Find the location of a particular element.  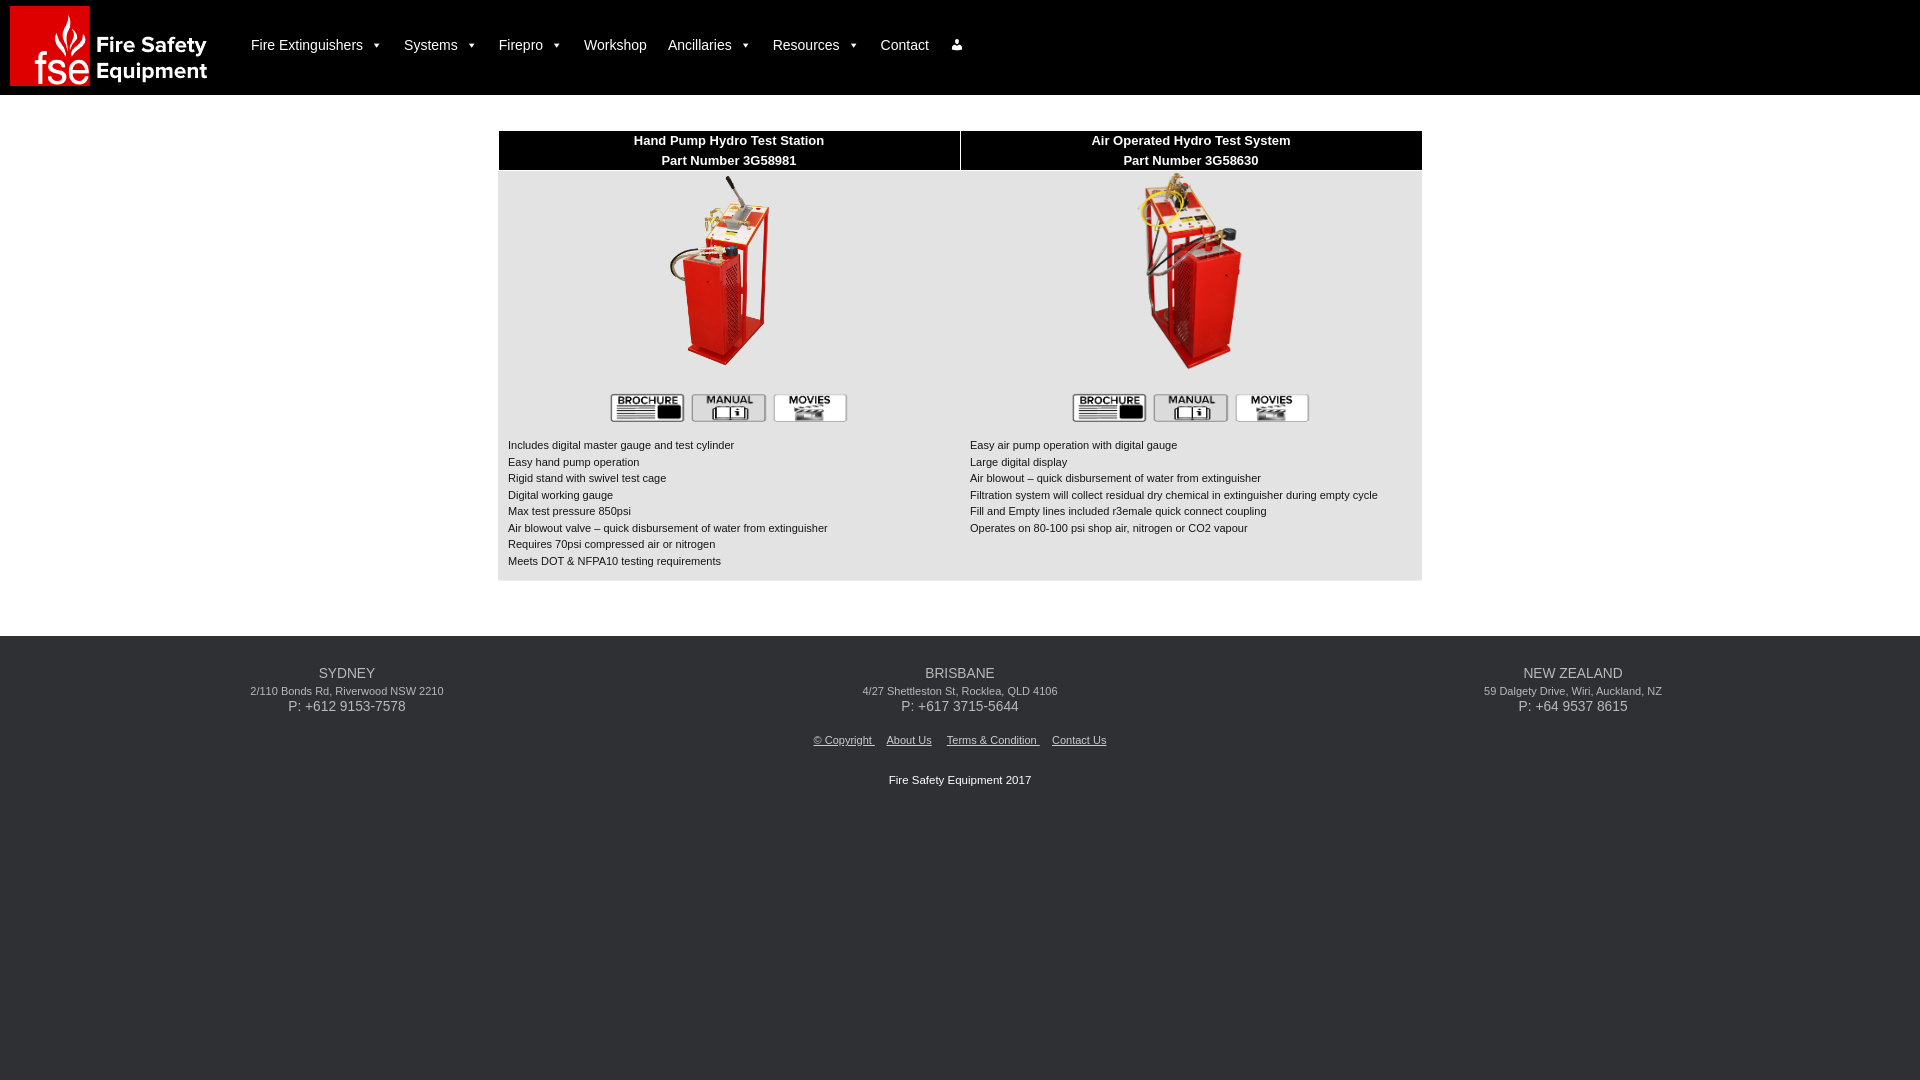

Terms & Condition is located at coordinates (994, 740).